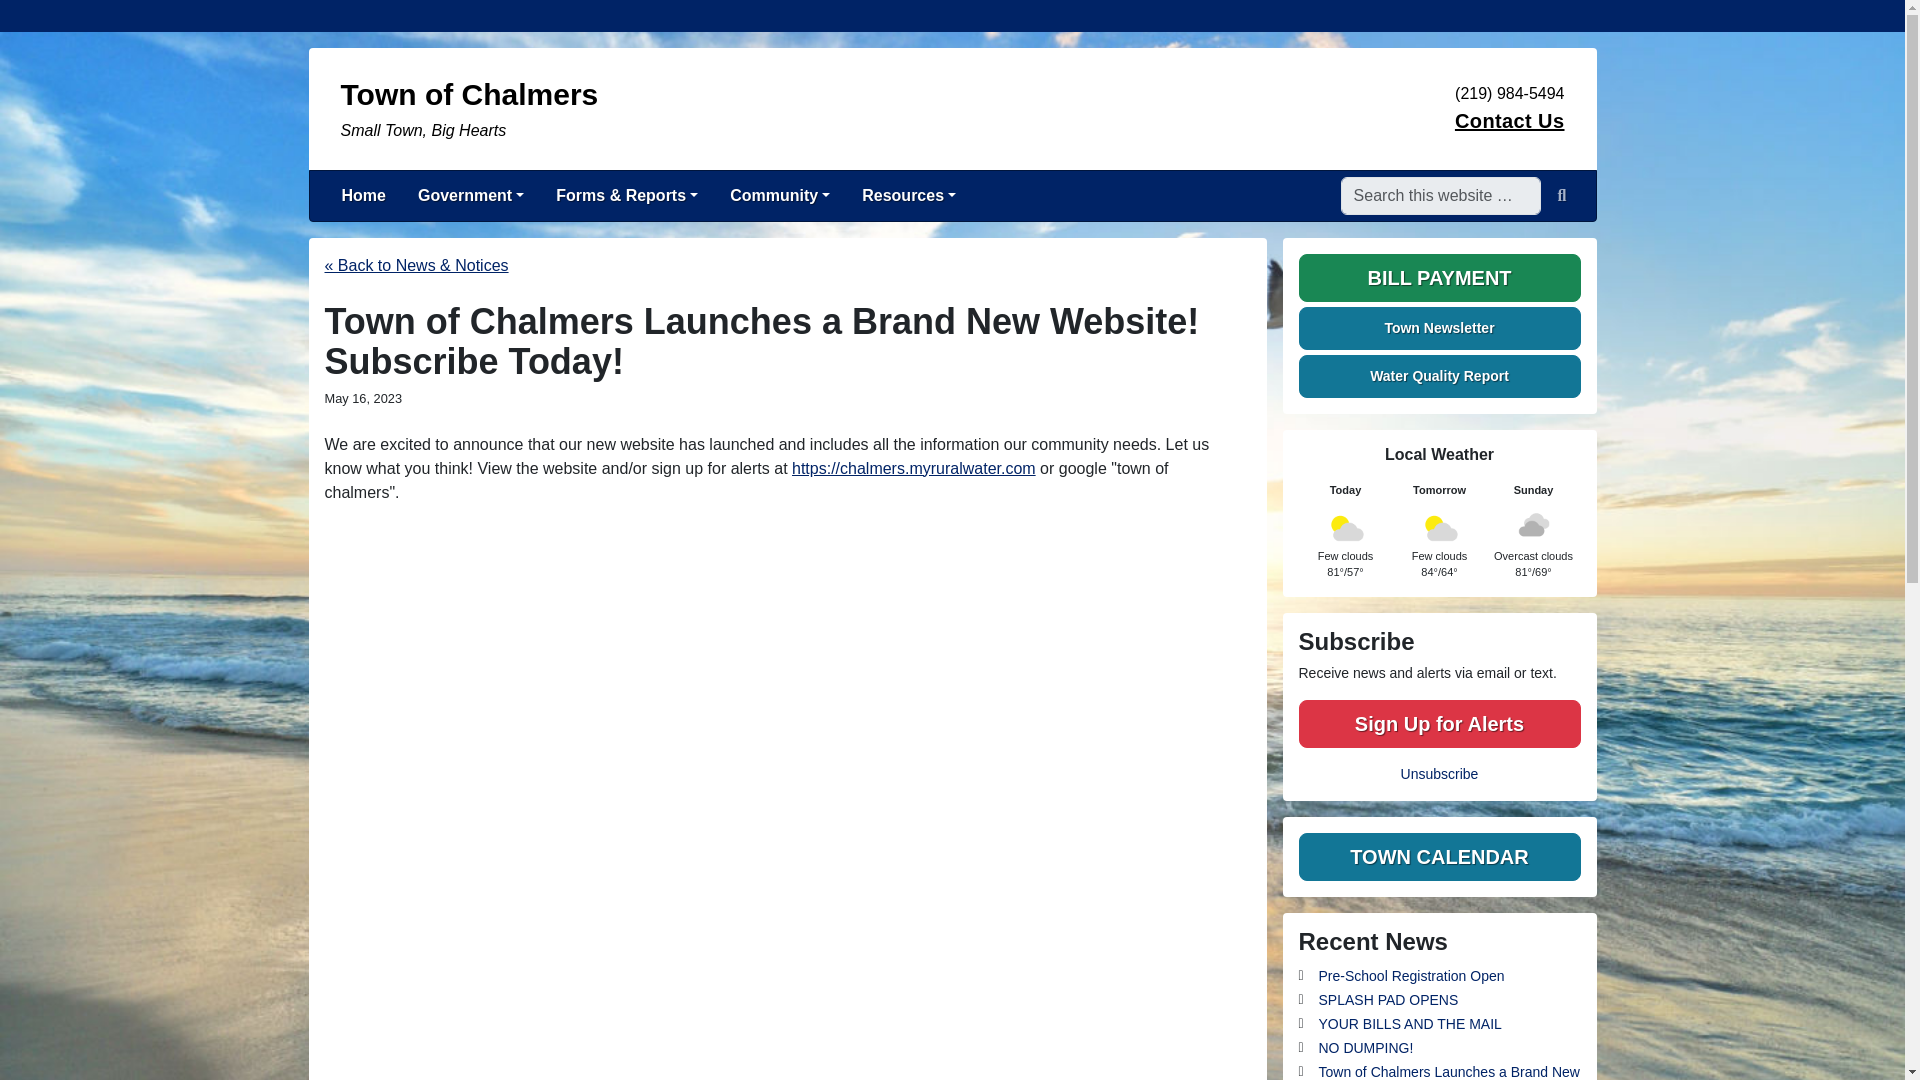  What do you see at coordinates (908, 196) in the screenshot?
I see `Resources` at bounding box center [908, 196].